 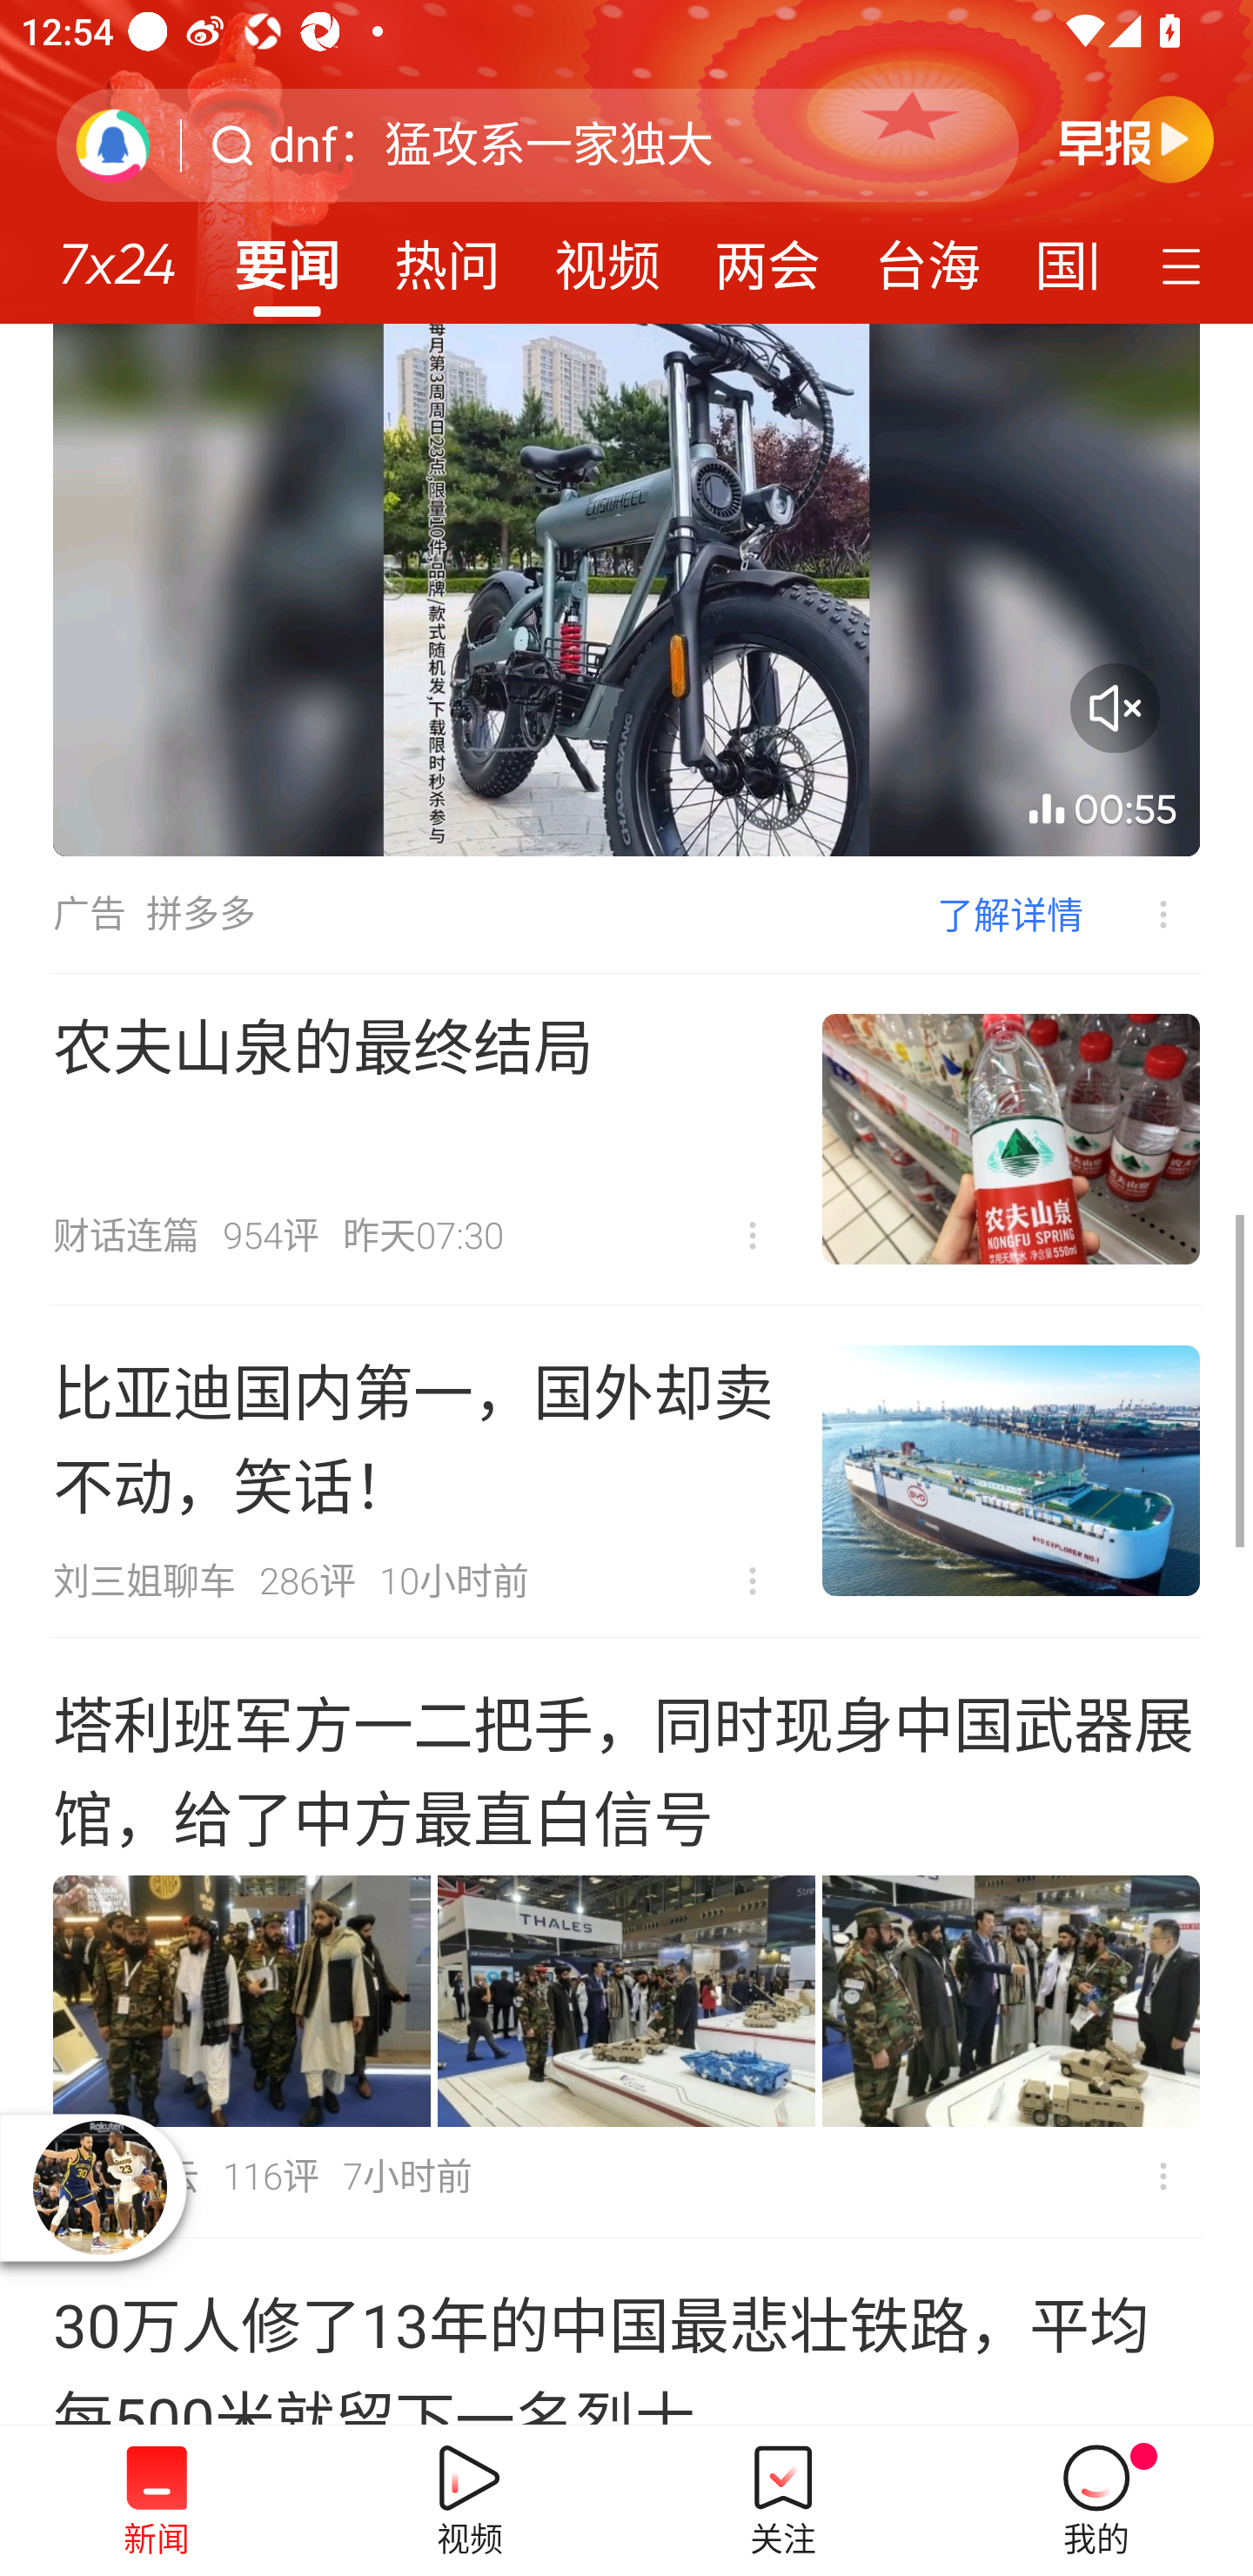 I want to click on 00:55 音量开关, so click(x=626, y=589).